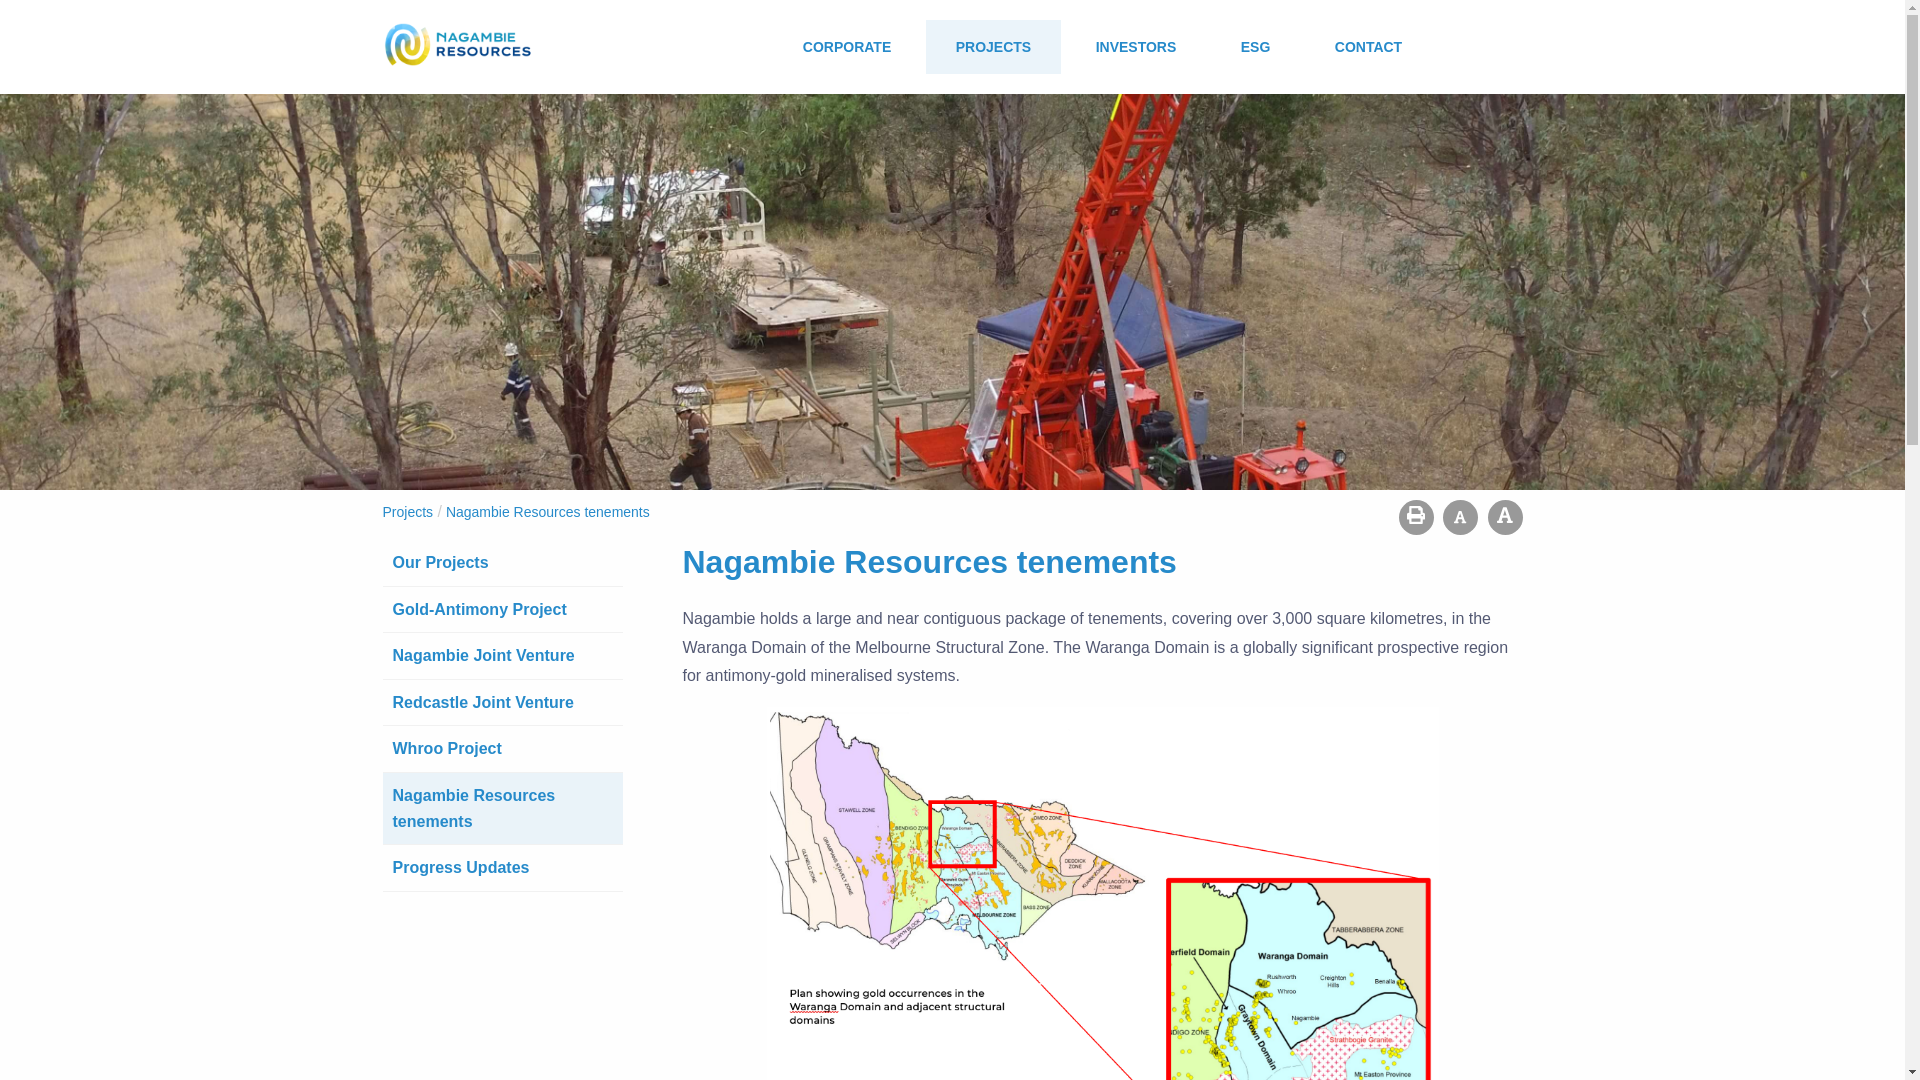  What do you see at coordinates (847, 47) in the screenshot?
I see `CORPORATE` at bounding box center [847, 47].